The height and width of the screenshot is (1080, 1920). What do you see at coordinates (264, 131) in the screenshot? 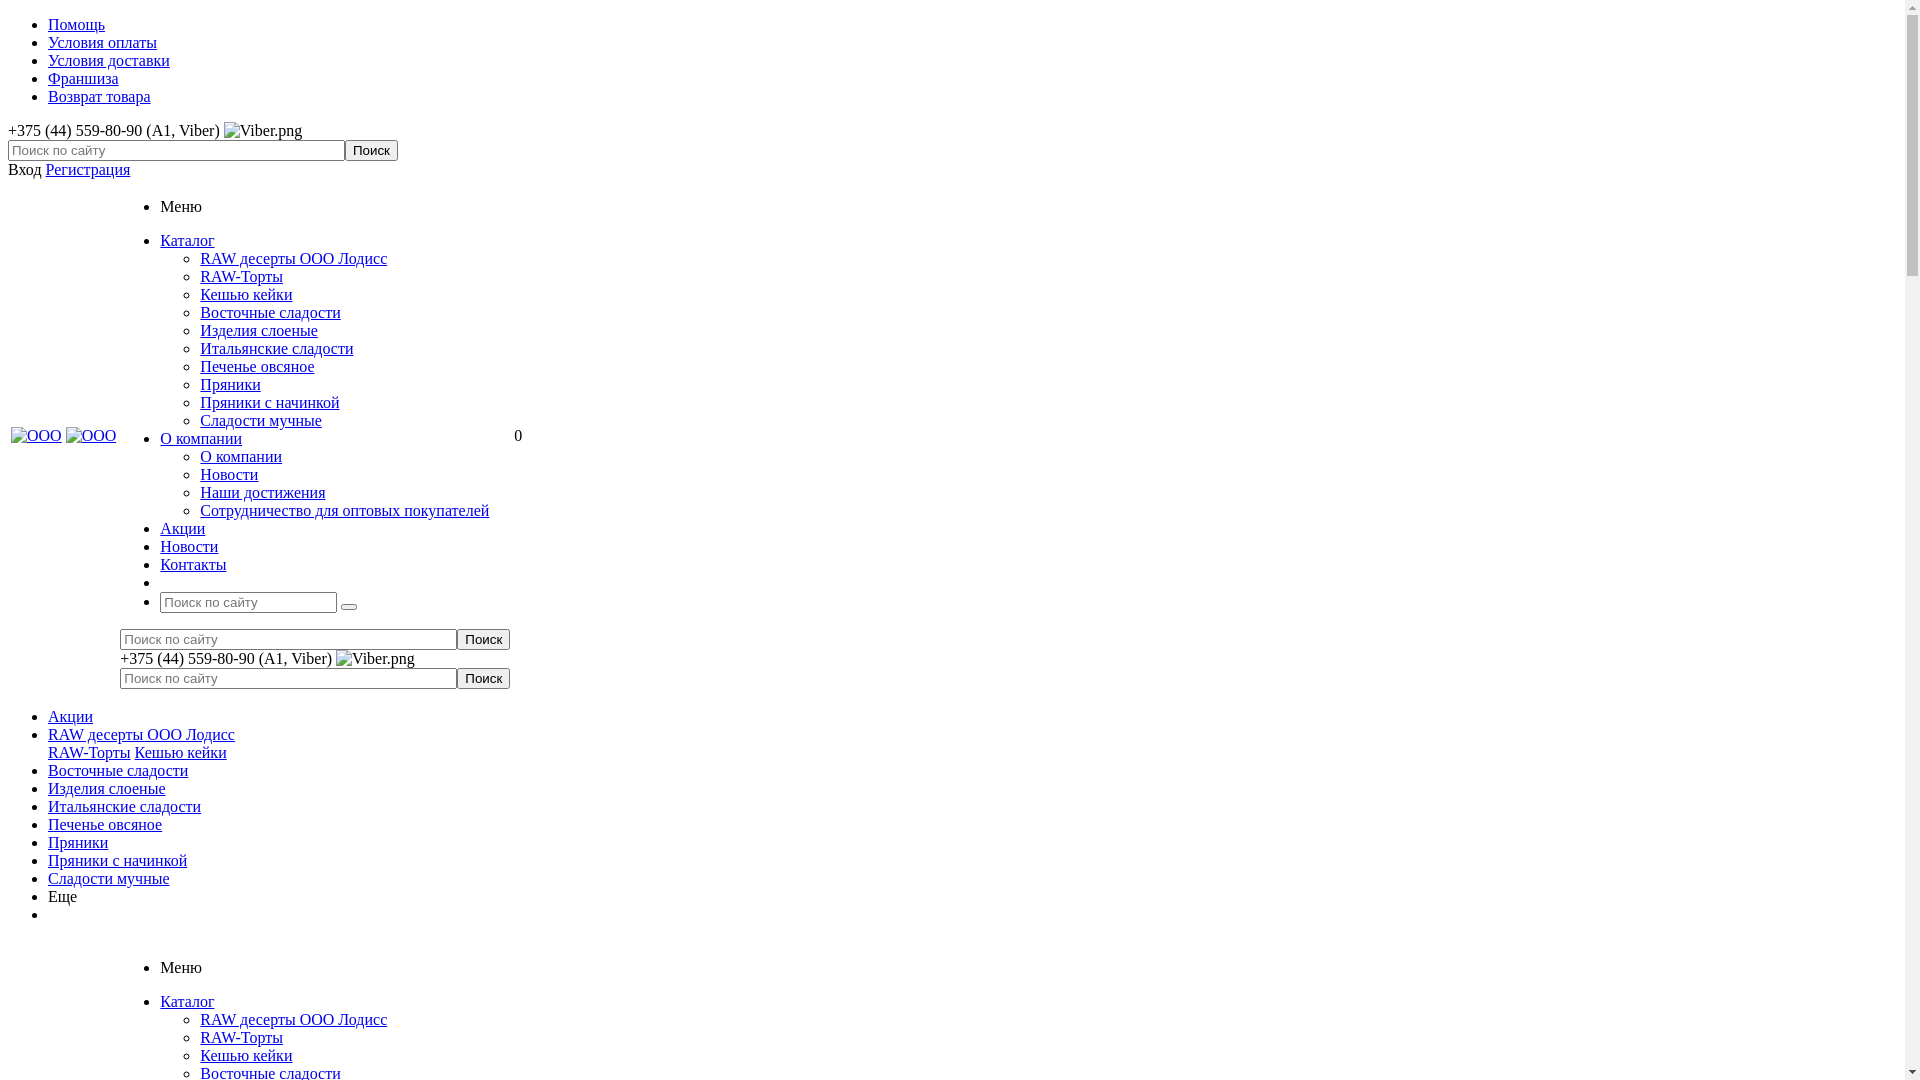
I see `Viber.png` at bounding box center [264, 131].